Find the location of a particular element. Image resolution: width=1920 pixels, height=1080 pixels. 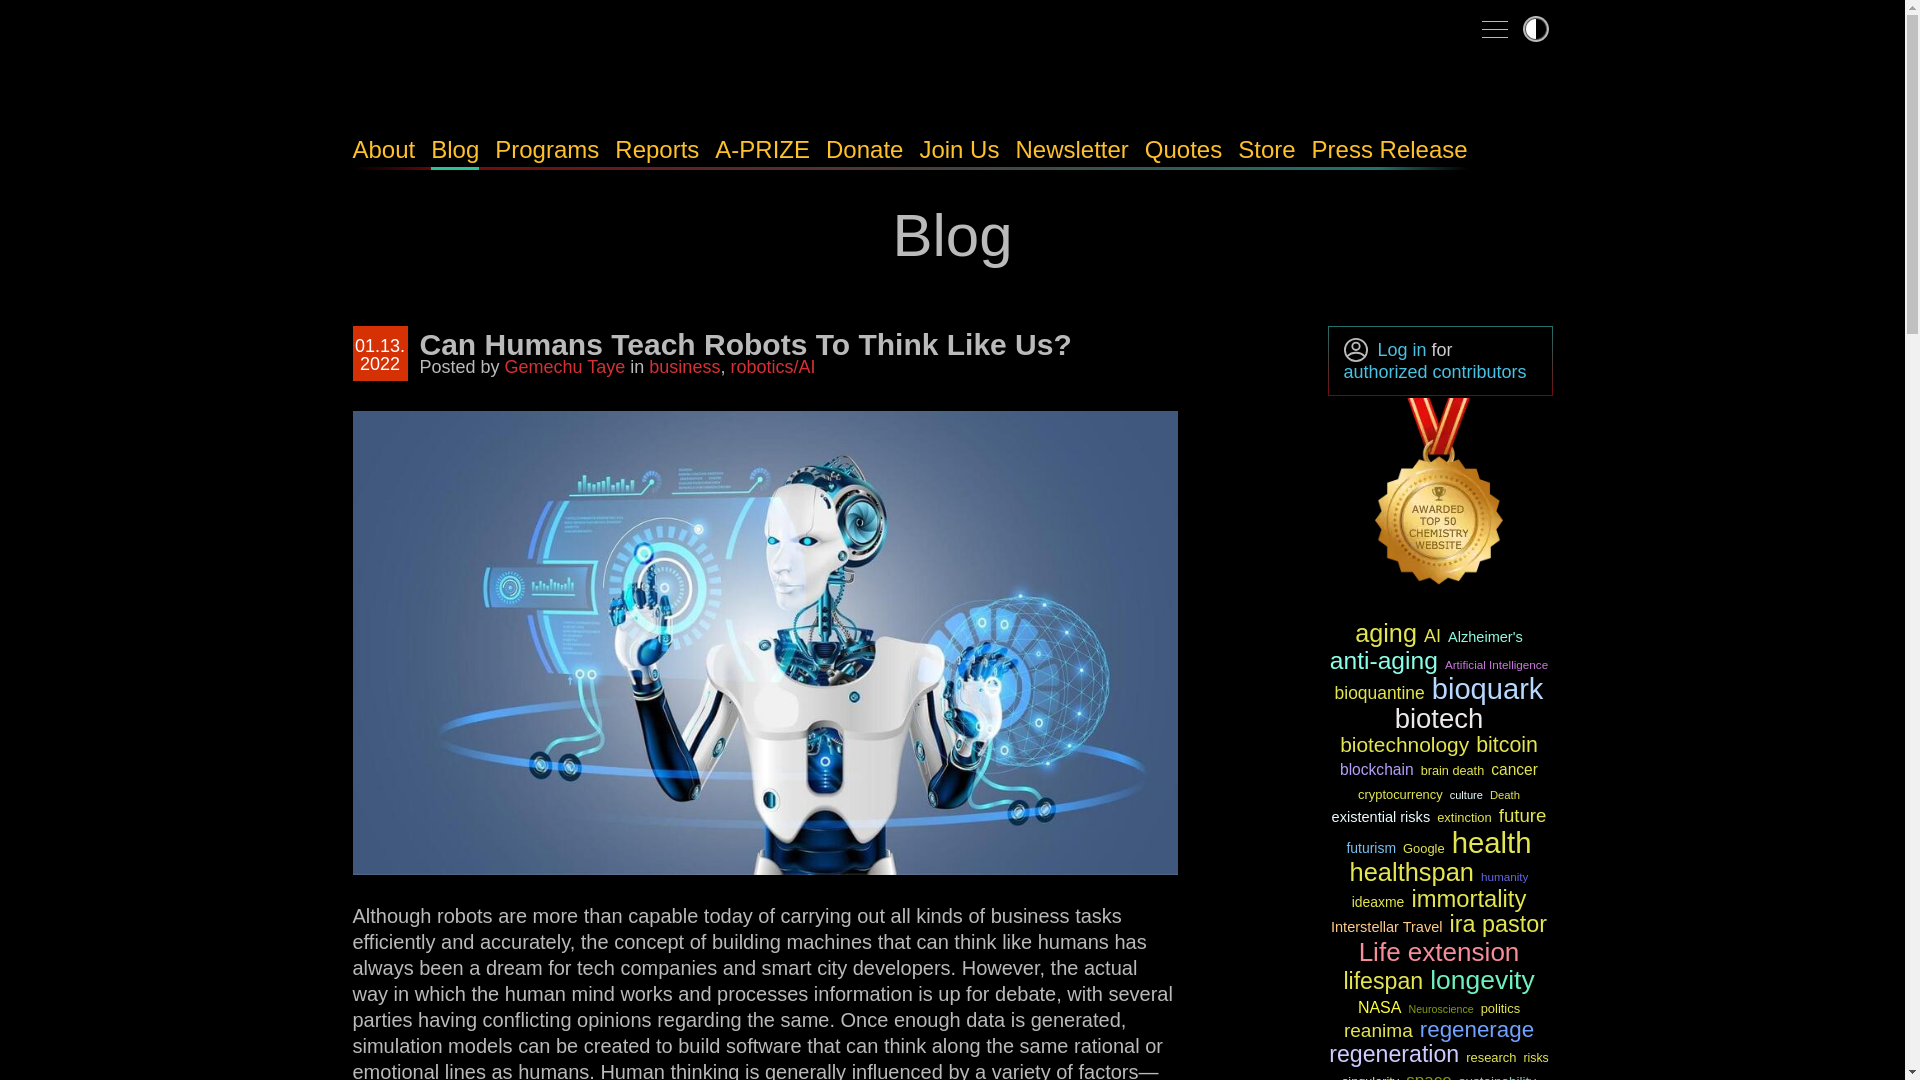

Programs is located at coordinates (547, 150).